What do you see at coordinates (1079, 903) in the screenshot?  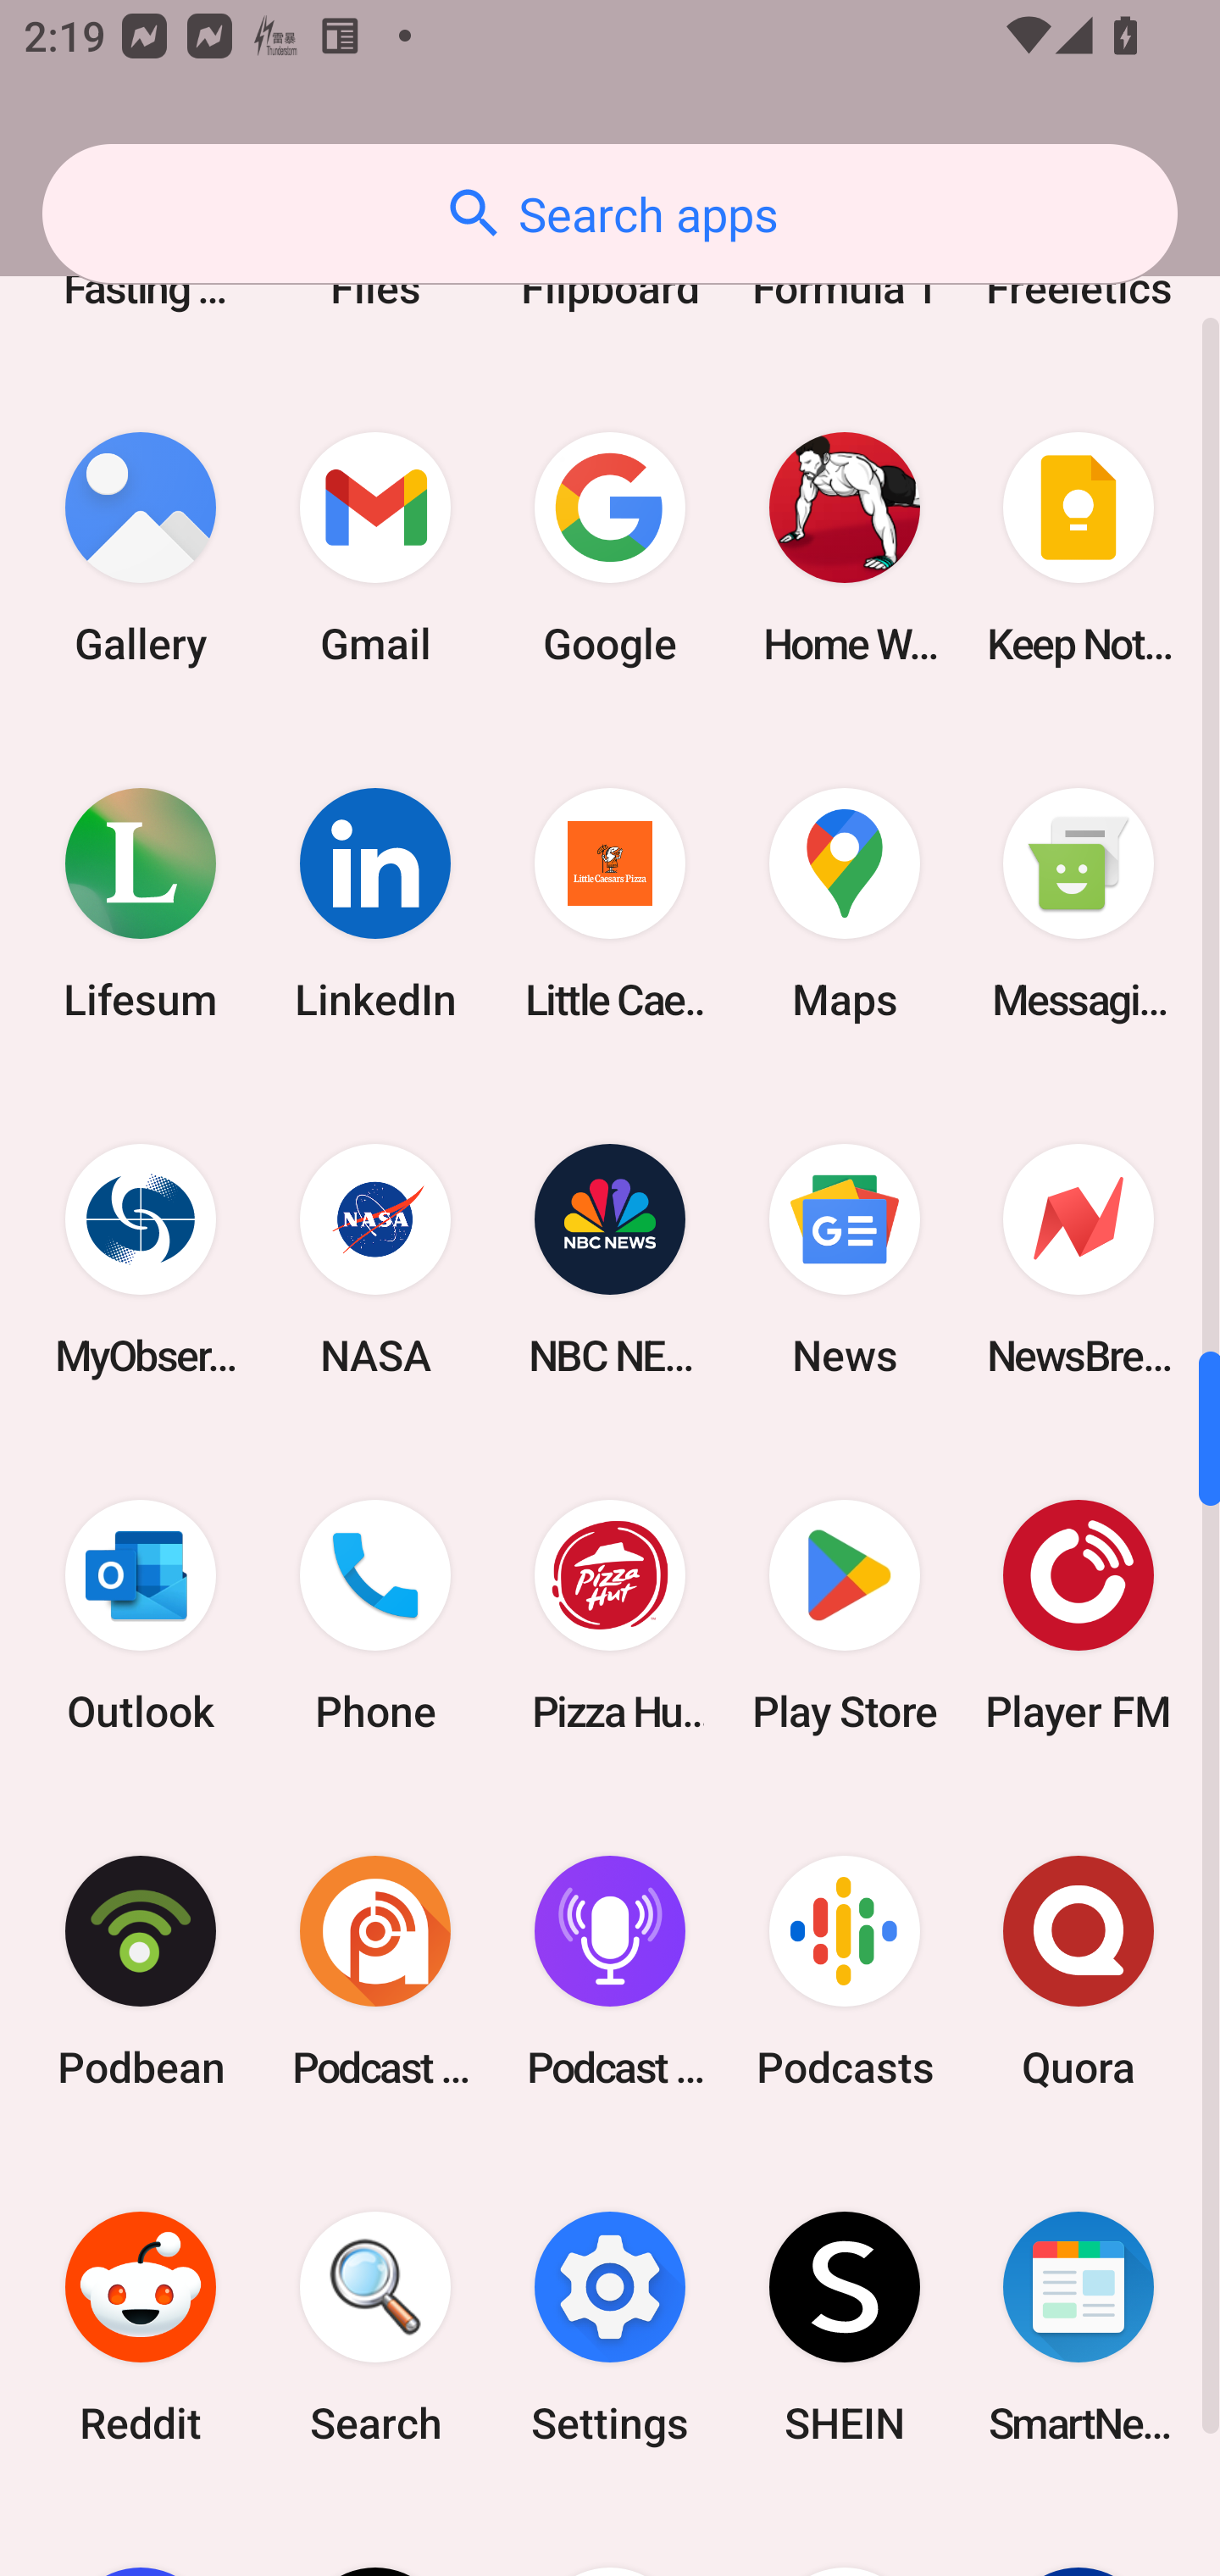 I see `Messaging` at bounding box center [1079, 903].